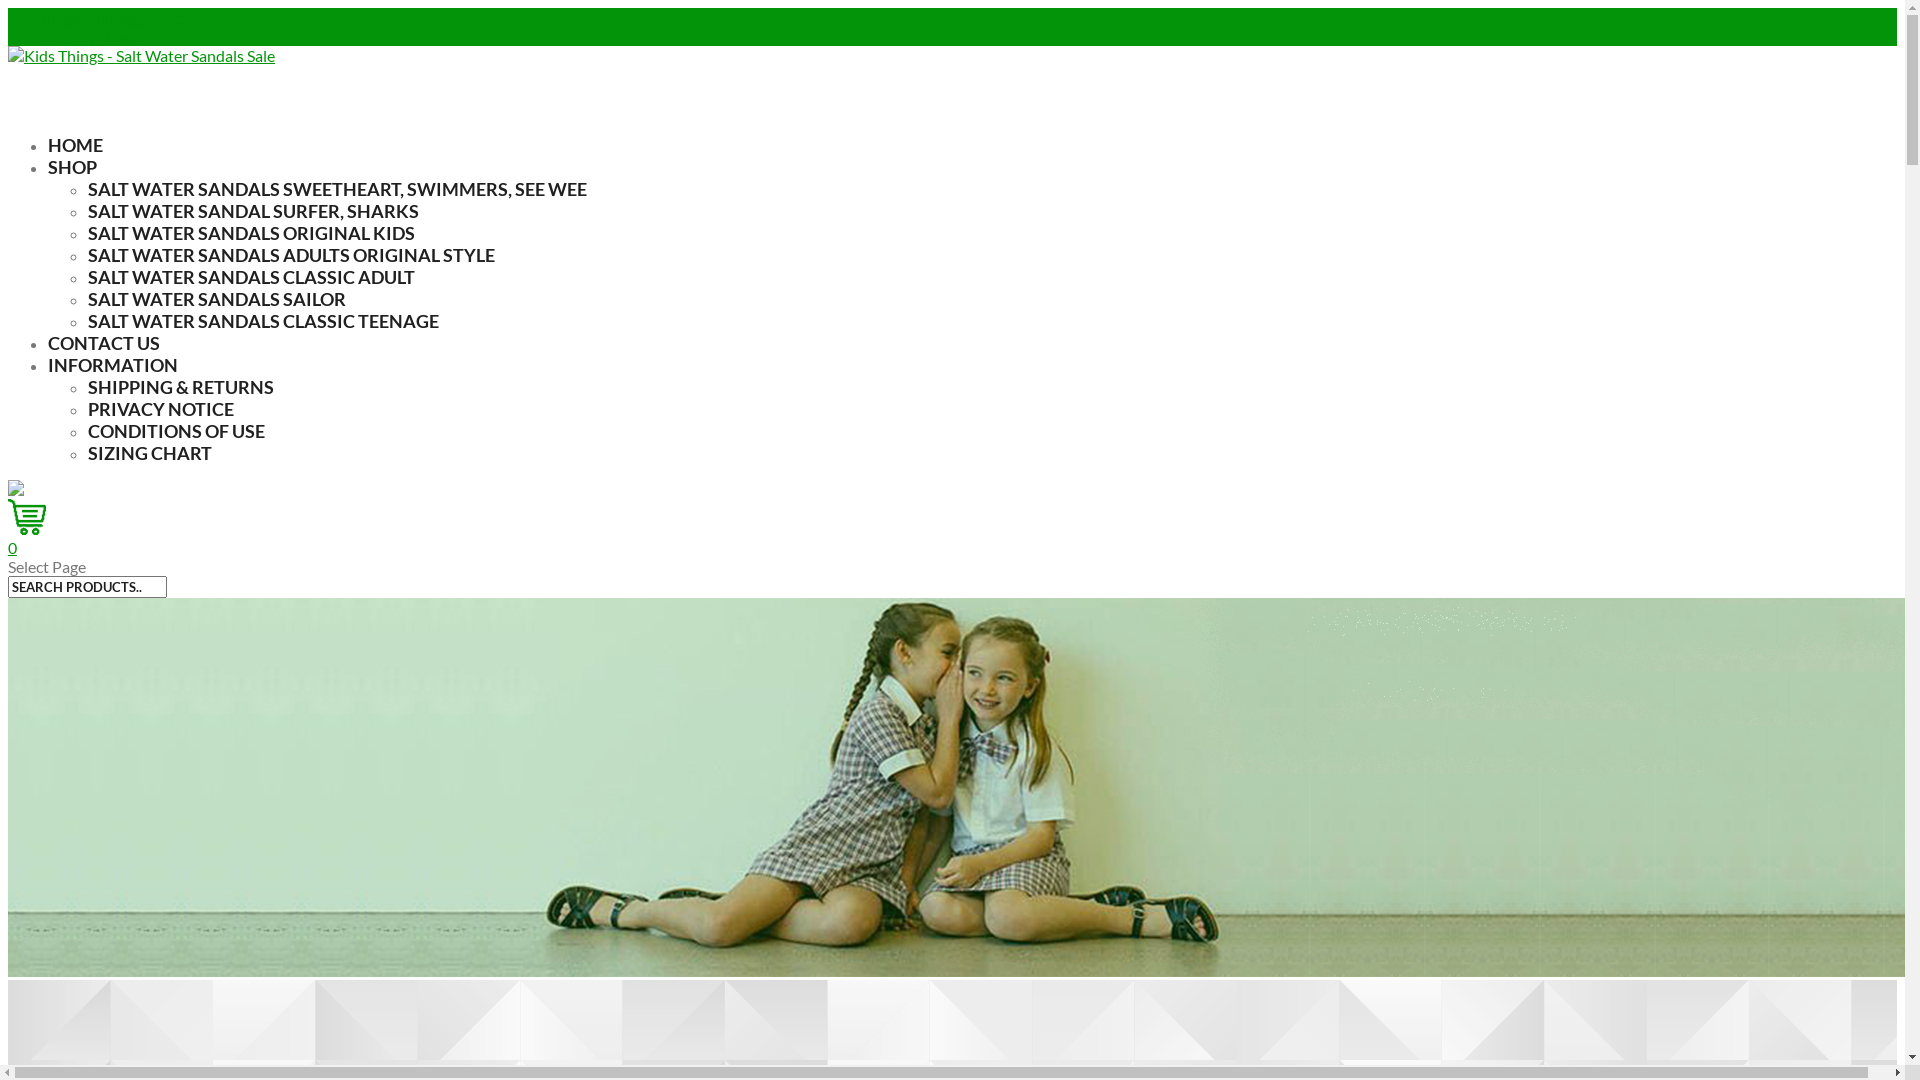 This screenshot has height=1080, width=1920. I want to click on SIZING CHART, so click(150, 453).